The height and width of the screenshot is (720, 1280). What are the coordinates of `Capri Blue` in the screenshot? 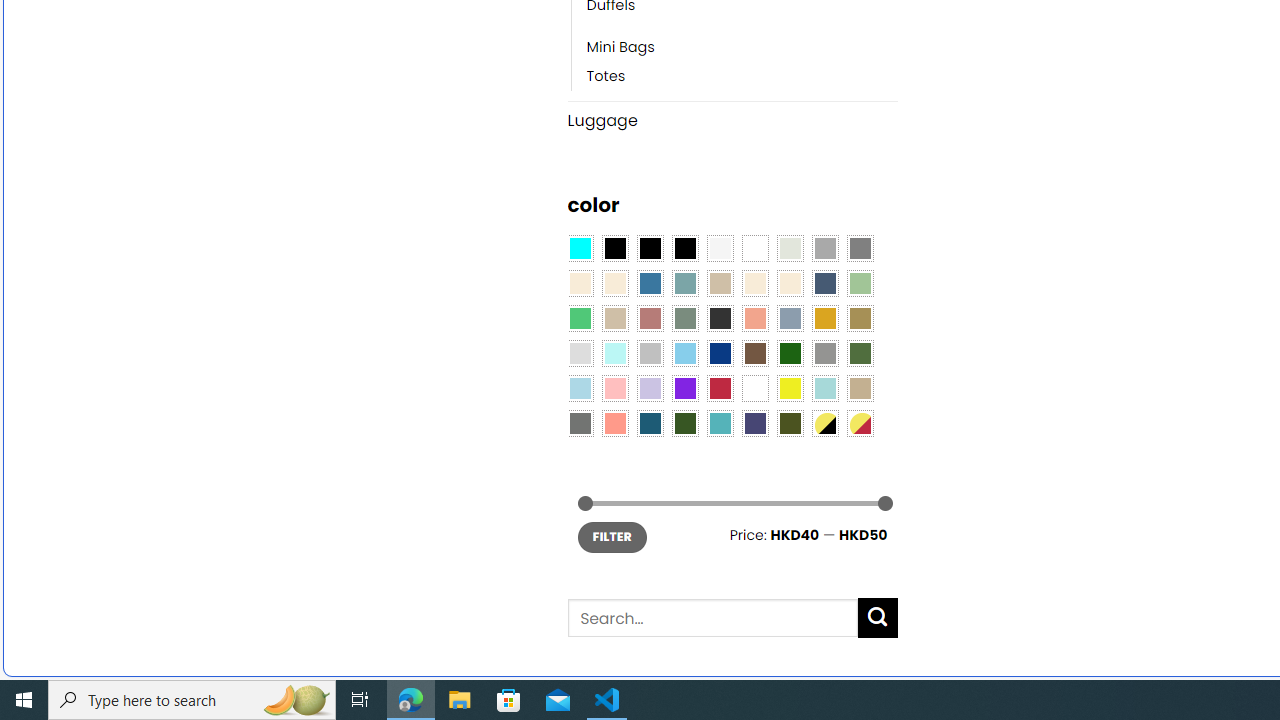 It's located at (650, 424).